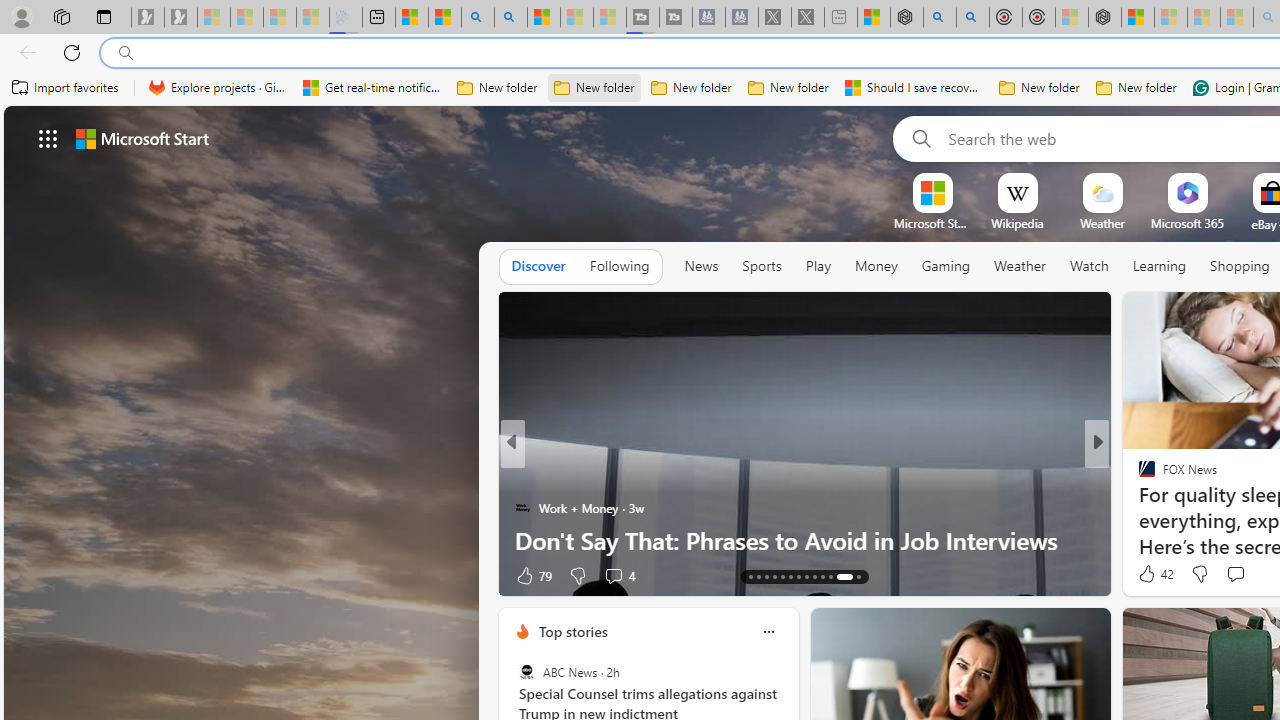 The height and width of the screenshot is (720, 1280). What do you see at coordinates (618, 574) in the screenshot?
I see `View comments 4 Comment` at bounding box center [618, 574].